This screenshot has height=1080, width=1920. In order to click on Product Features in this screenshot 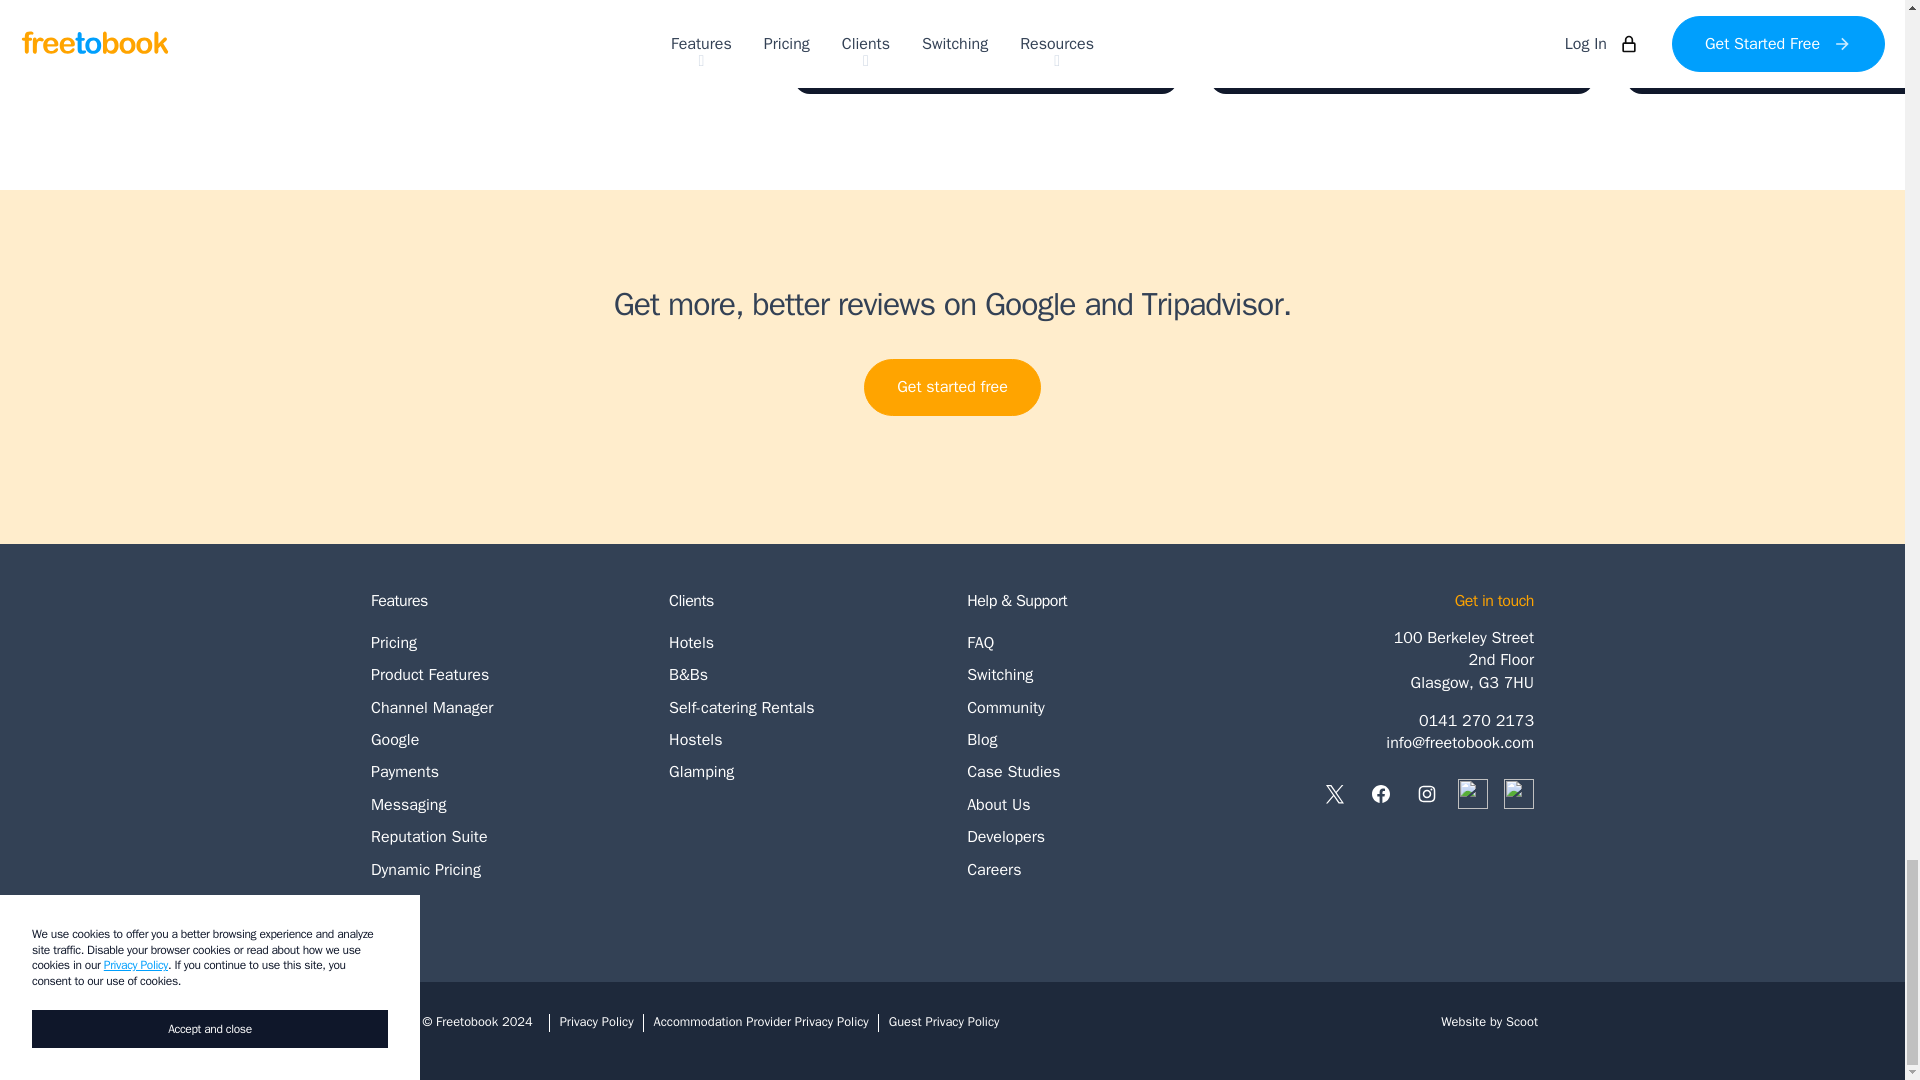, I will do `click(504, 674)`.